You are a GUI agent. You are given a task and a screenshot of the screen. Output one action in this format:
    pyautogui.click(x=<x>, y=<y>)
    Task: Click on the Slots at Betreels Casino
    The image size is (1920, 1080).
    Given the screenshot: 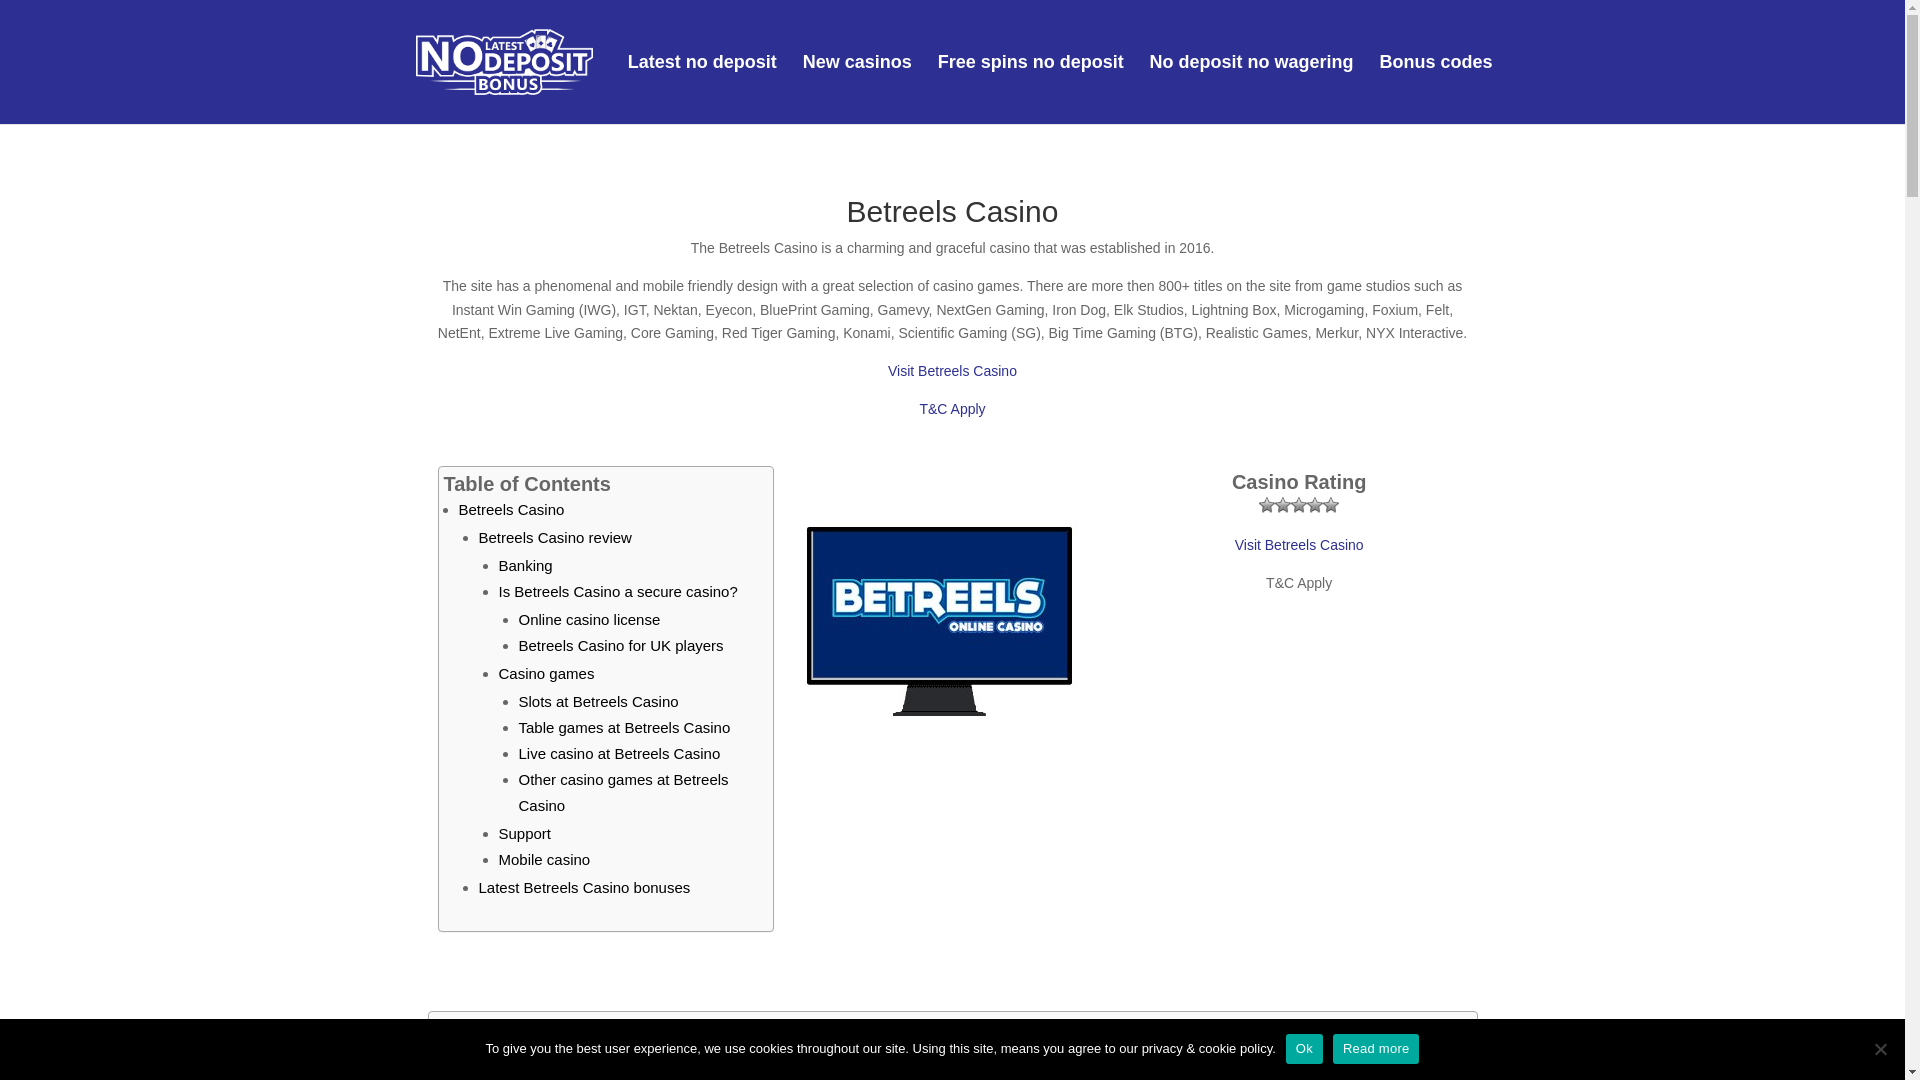 What is the action you would take?
    pyautogui.click(x=598, y=701)
    